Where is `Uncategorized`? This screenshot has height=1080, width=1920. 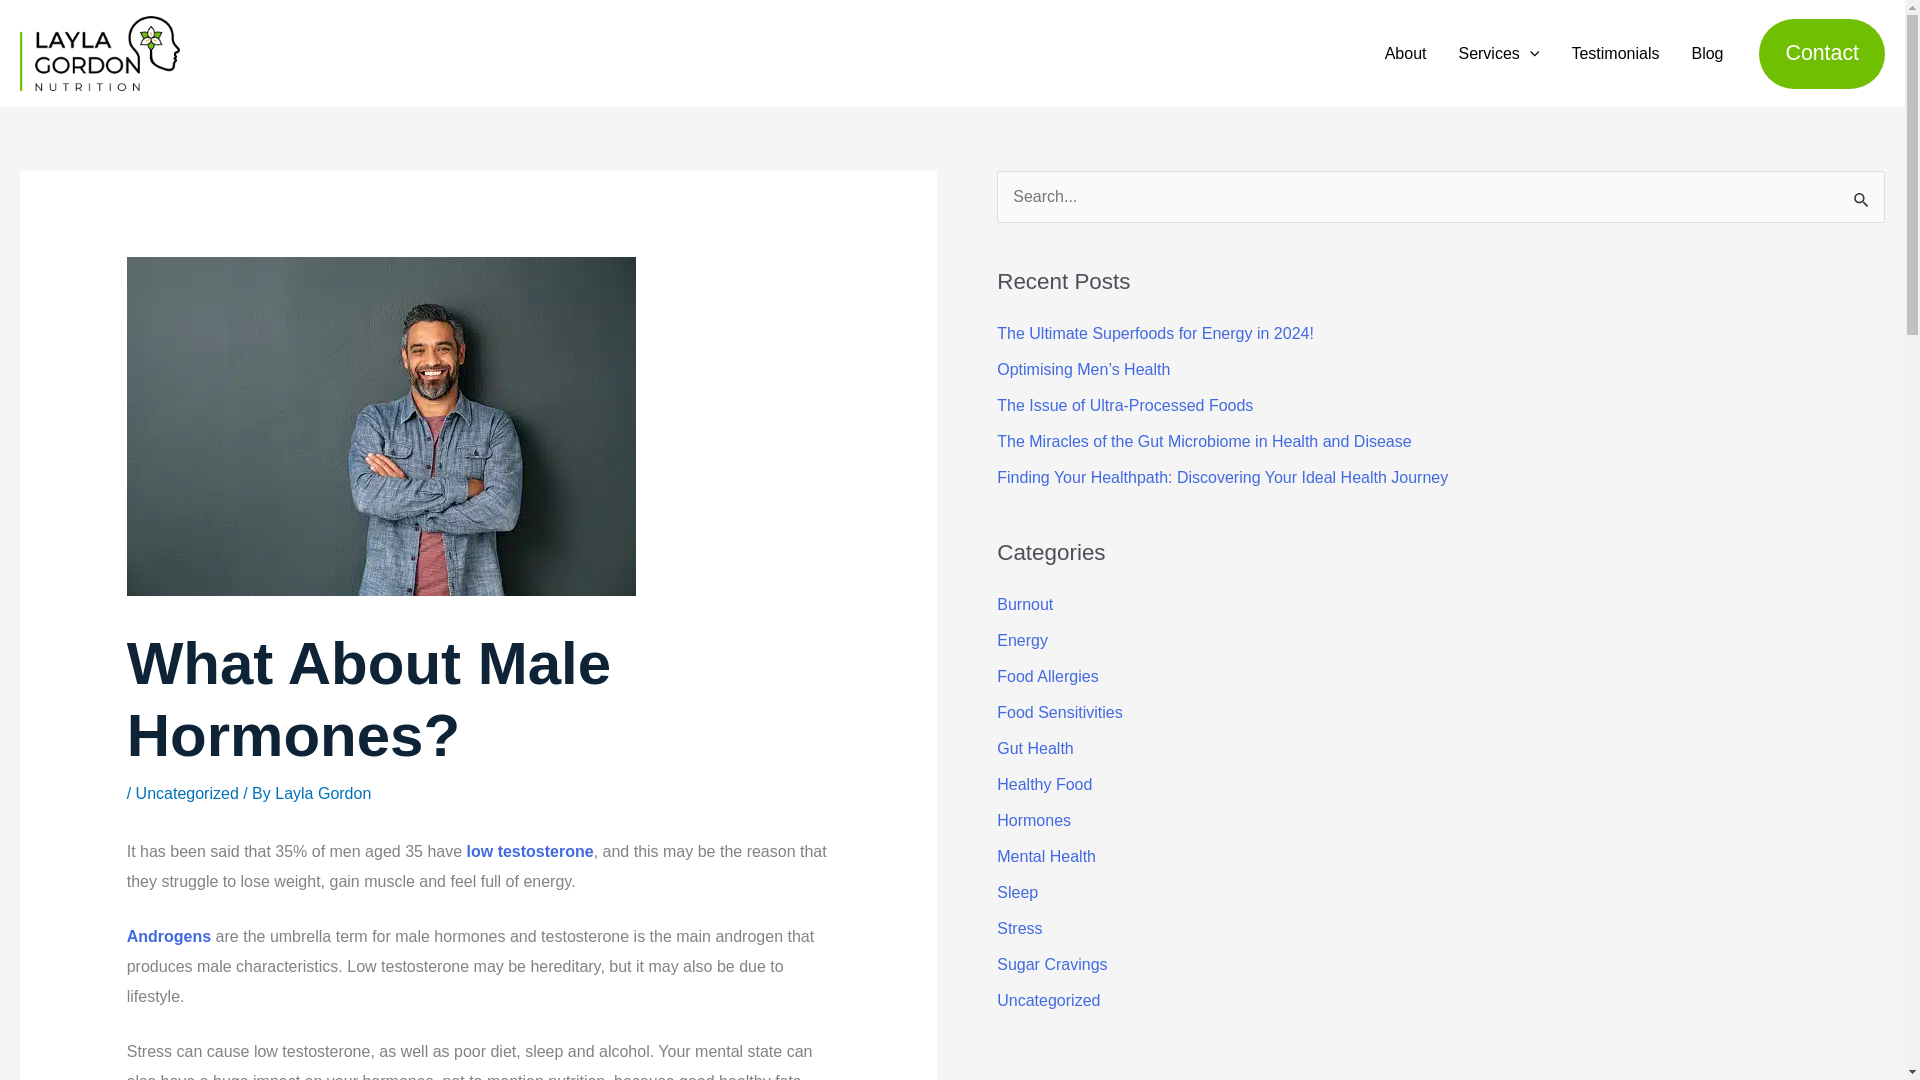 Uncategorized is located at coordinates (187, 794).